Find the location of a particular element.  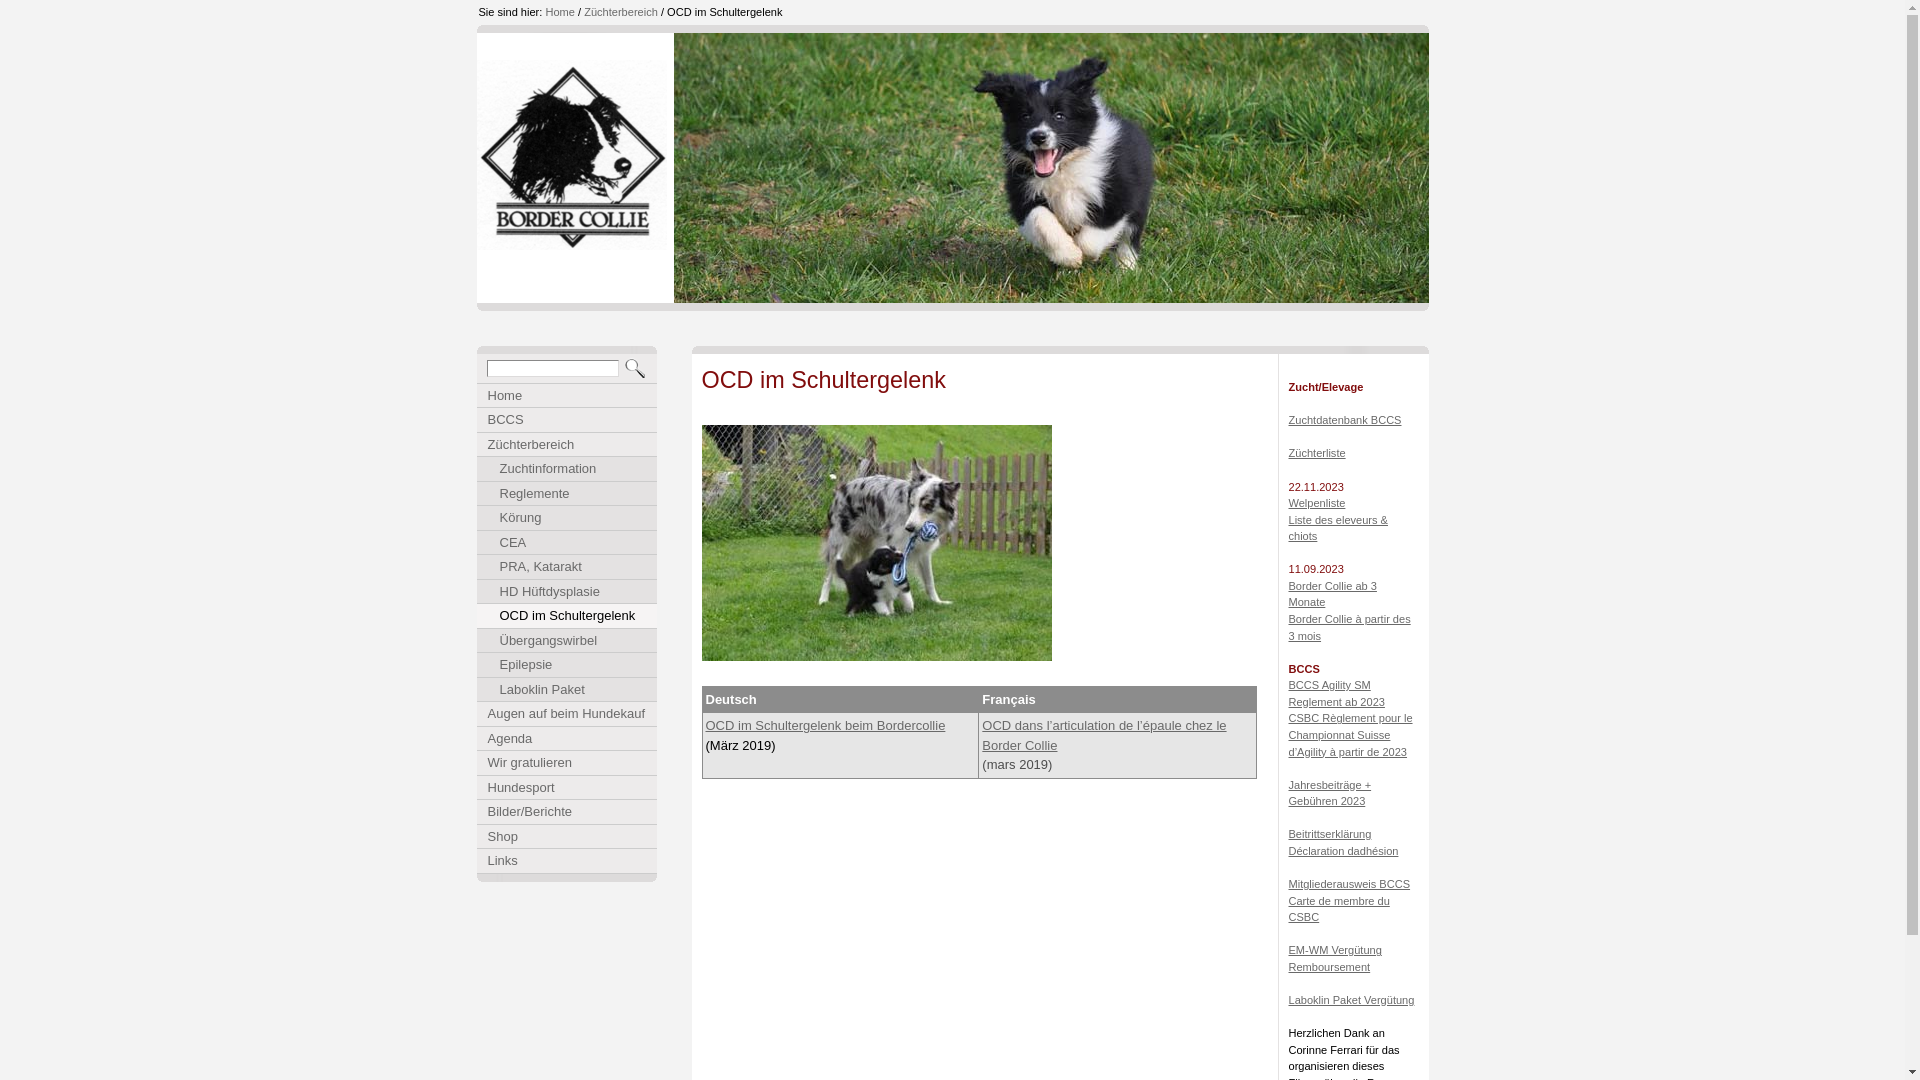

Border Collie Club Schweiz is located at coordinates (573, 163).